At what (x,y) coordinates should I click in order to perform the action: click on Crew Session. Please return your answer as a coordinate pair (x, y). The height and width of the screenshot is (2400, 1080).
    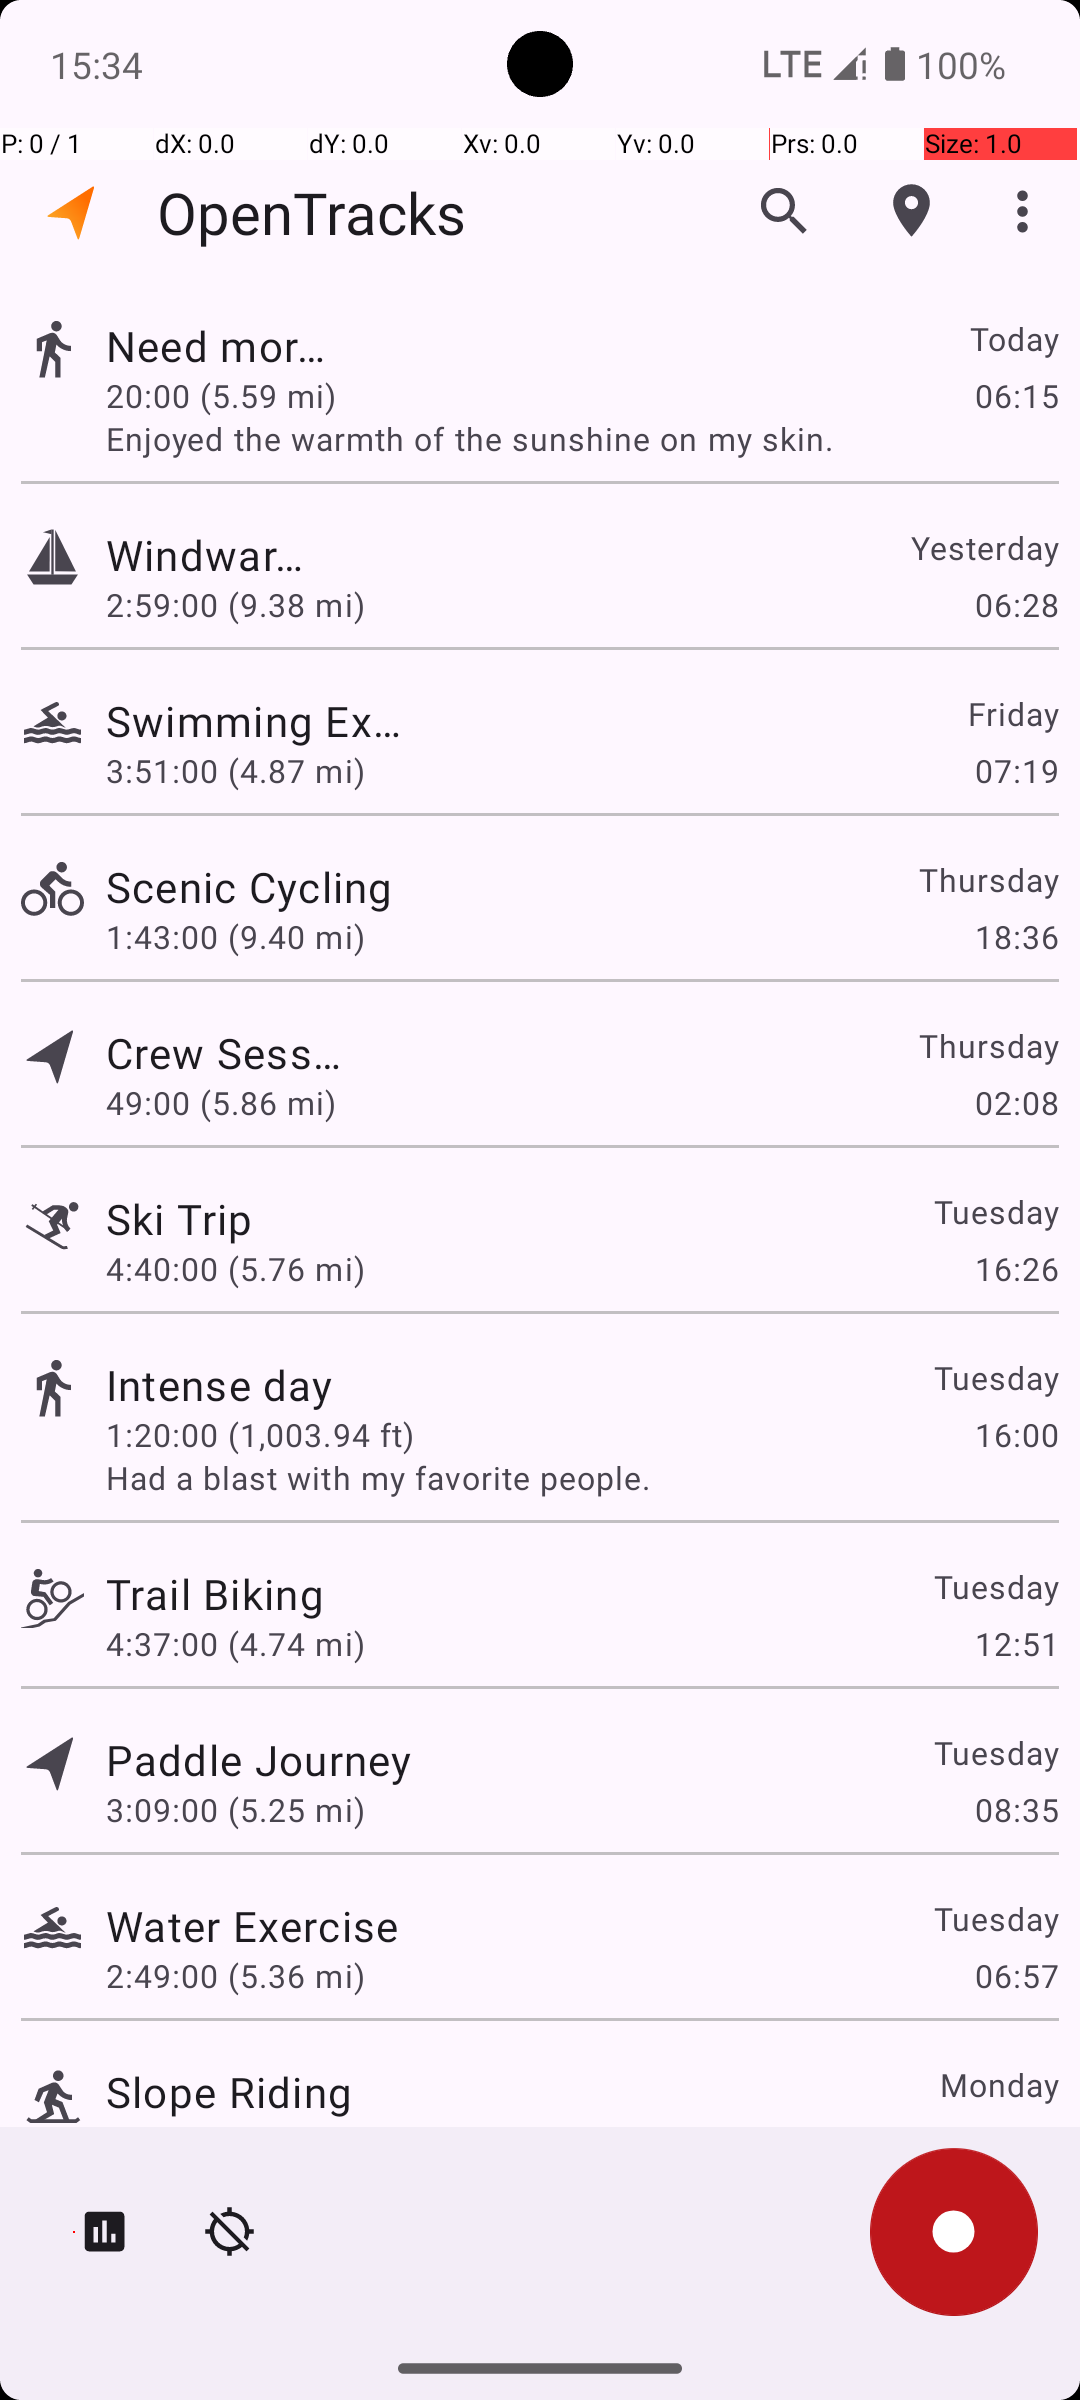
    Looking at the image, I should click on (229, 1052).